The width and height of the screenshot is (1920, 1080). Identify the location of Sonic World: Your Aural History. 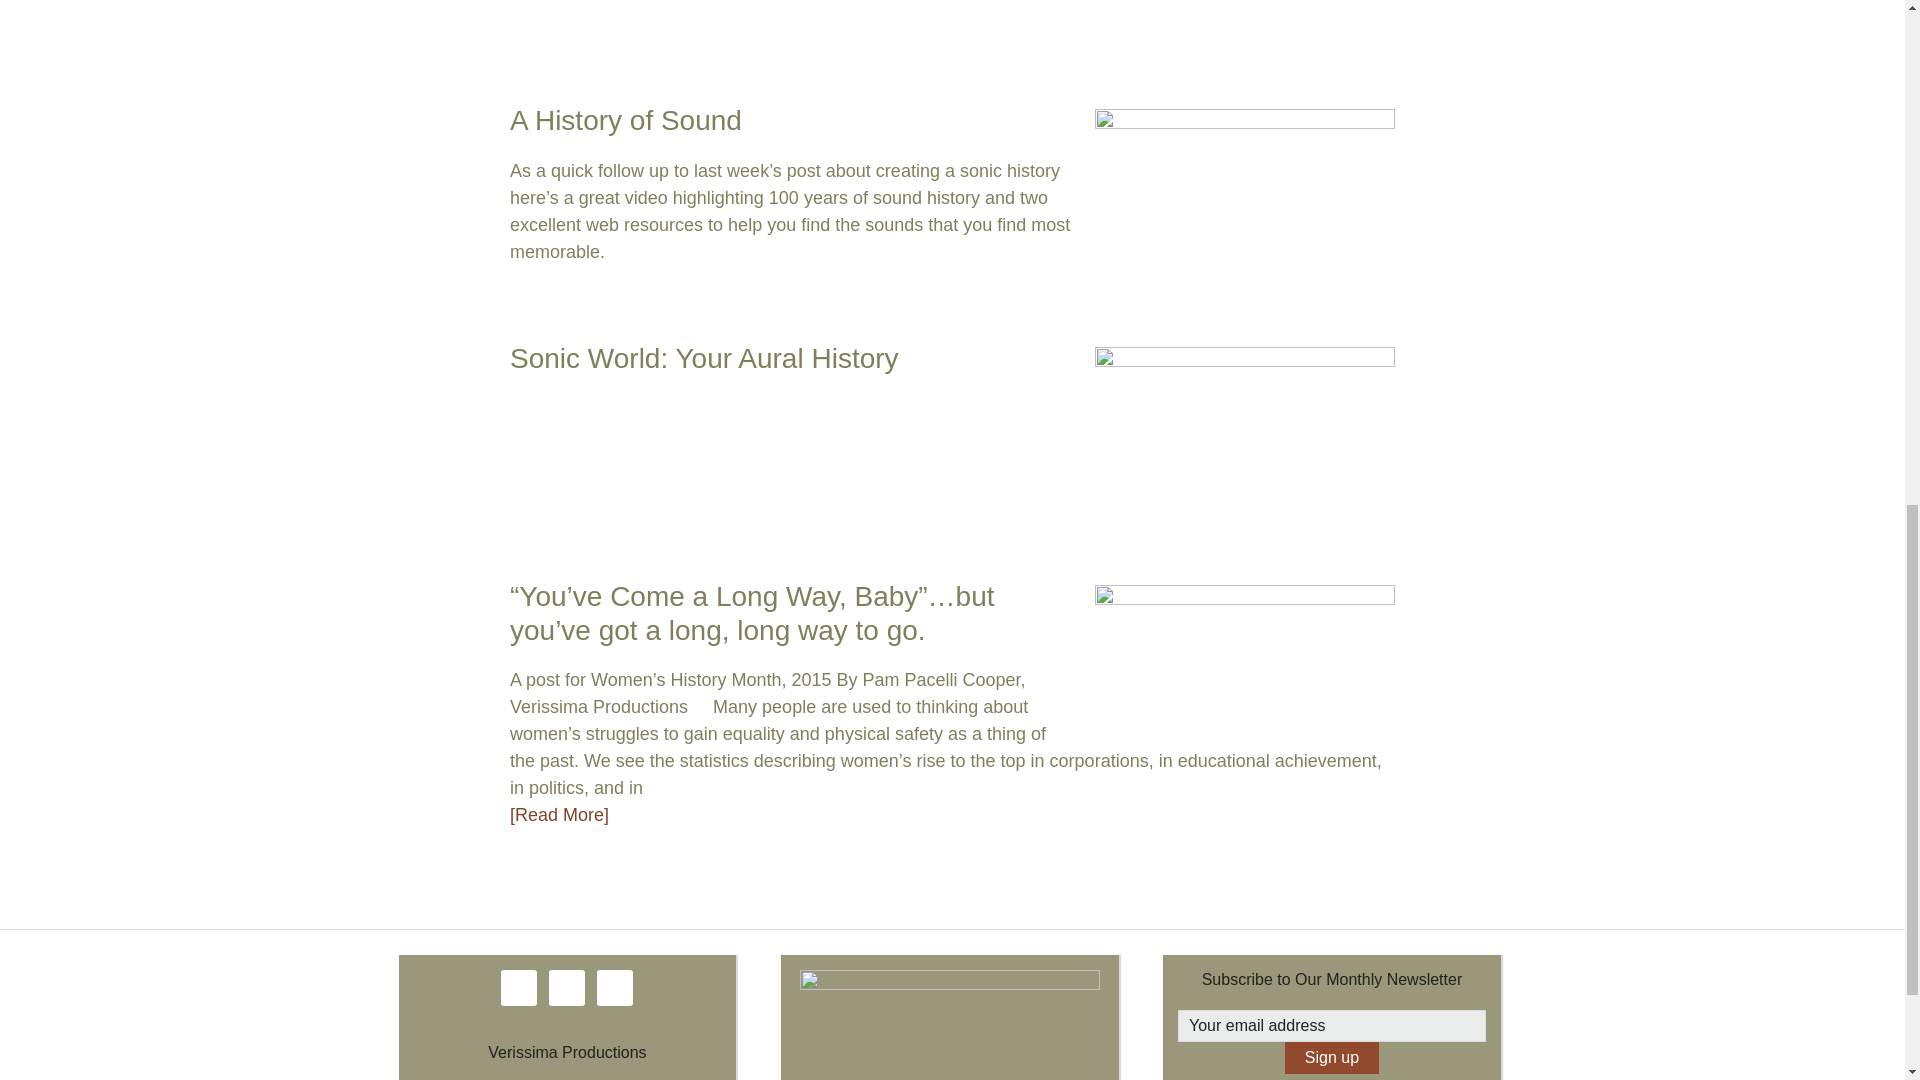
(704, 358).